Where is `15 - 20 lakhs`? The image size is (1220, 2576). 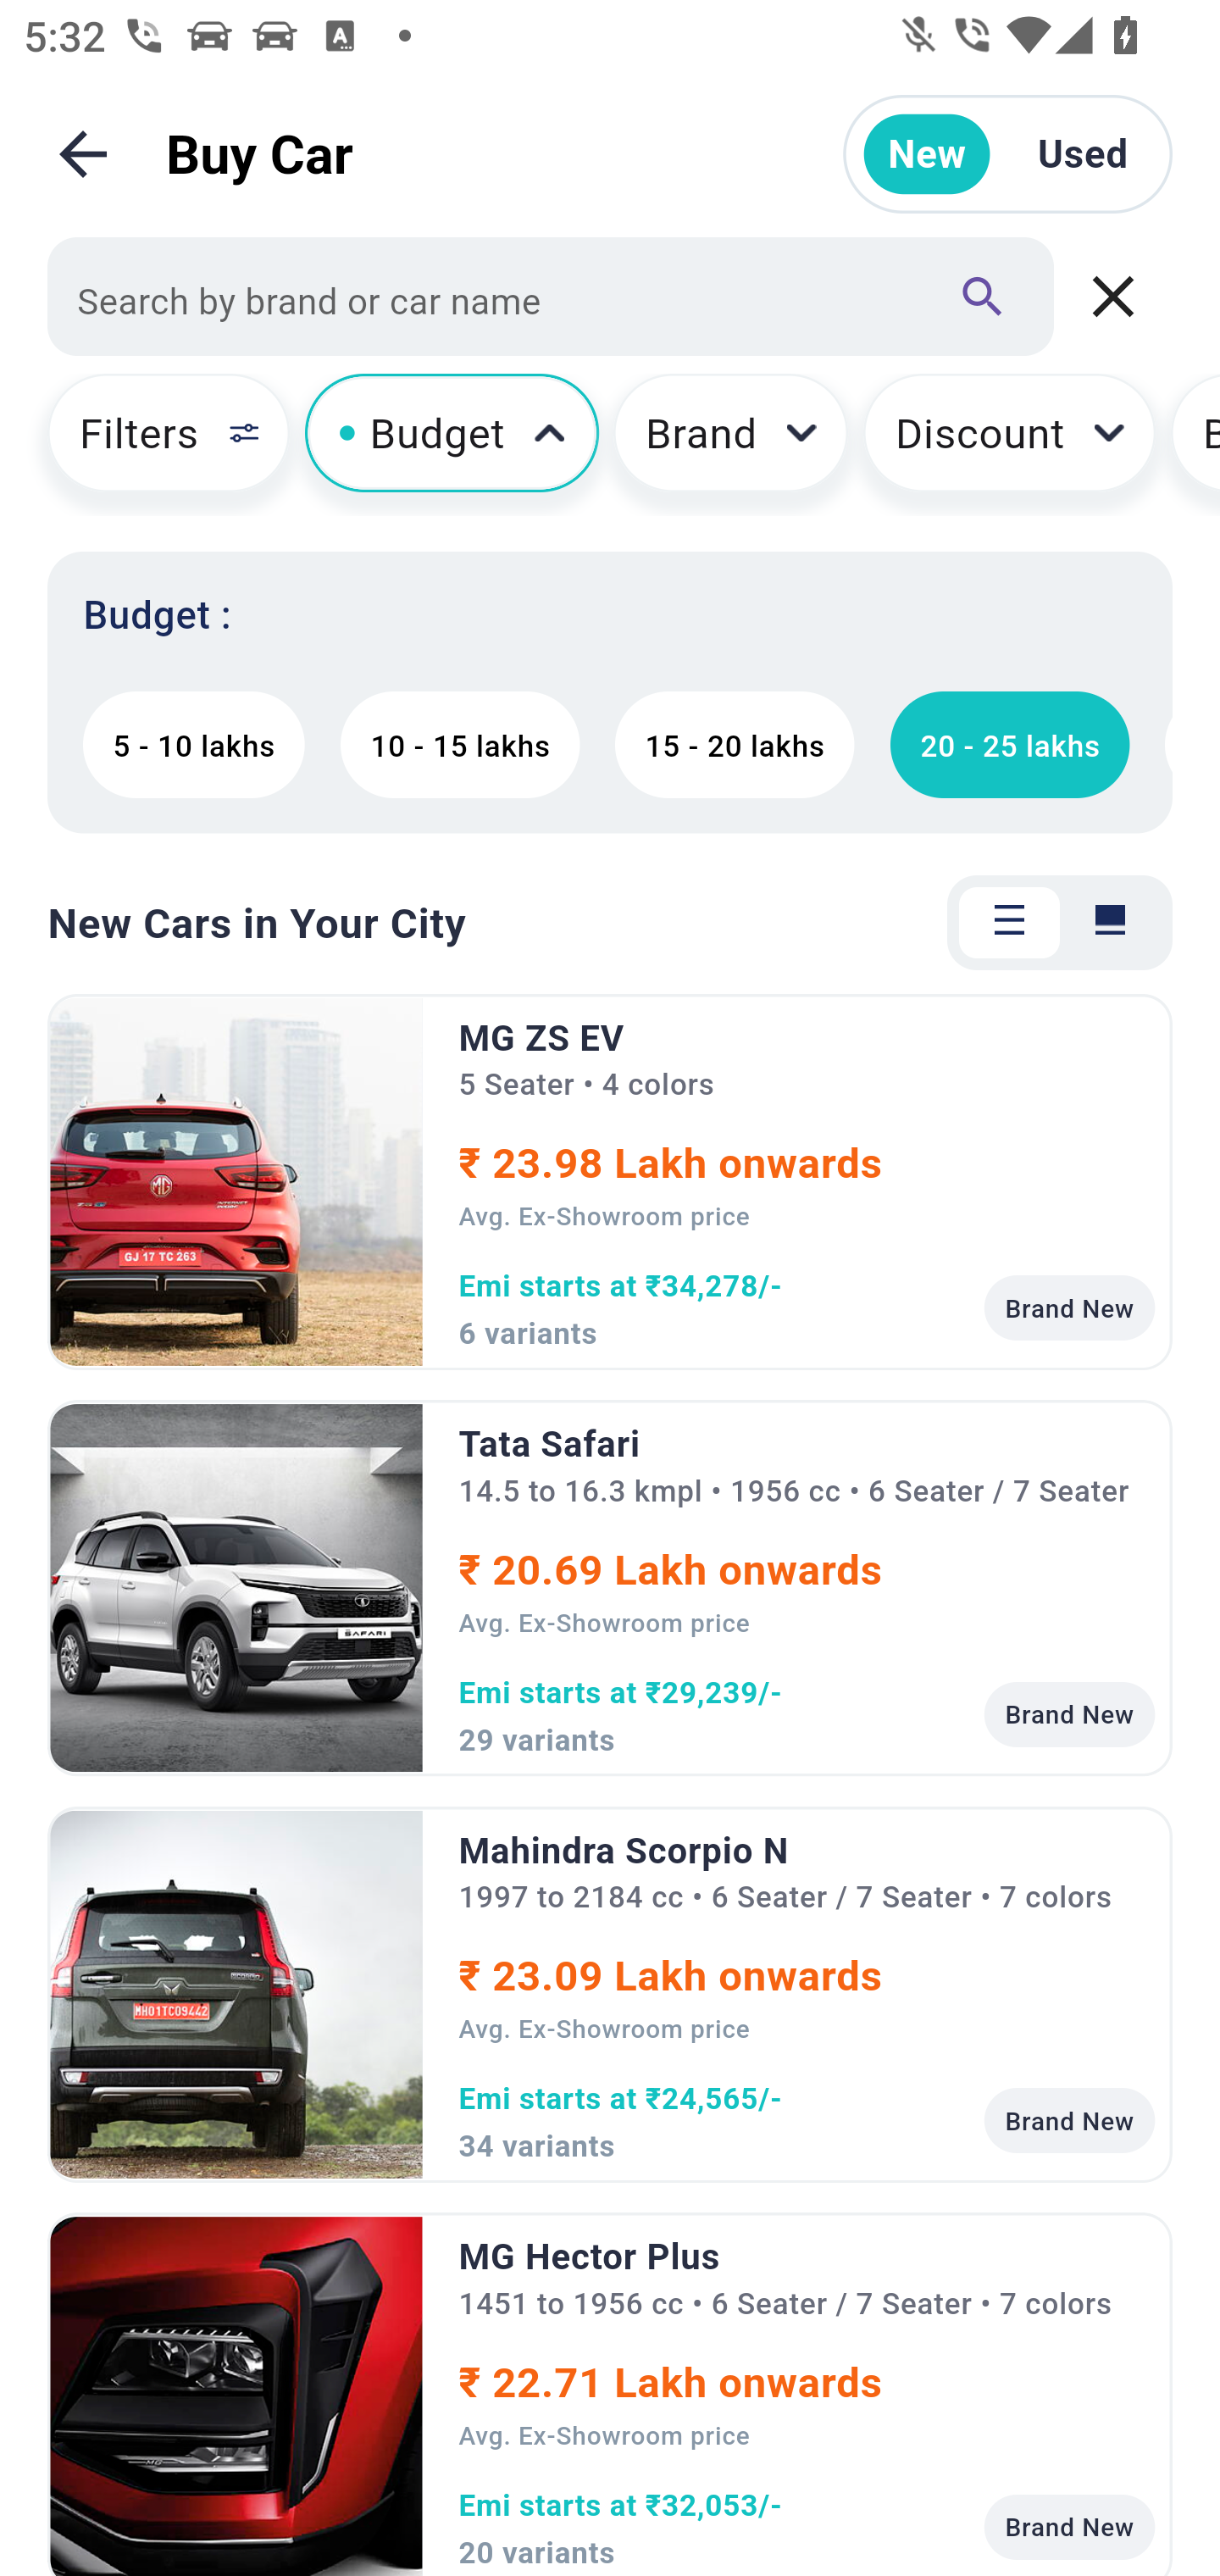
15 - 20 lakhs is located at coordinates (735, 744).